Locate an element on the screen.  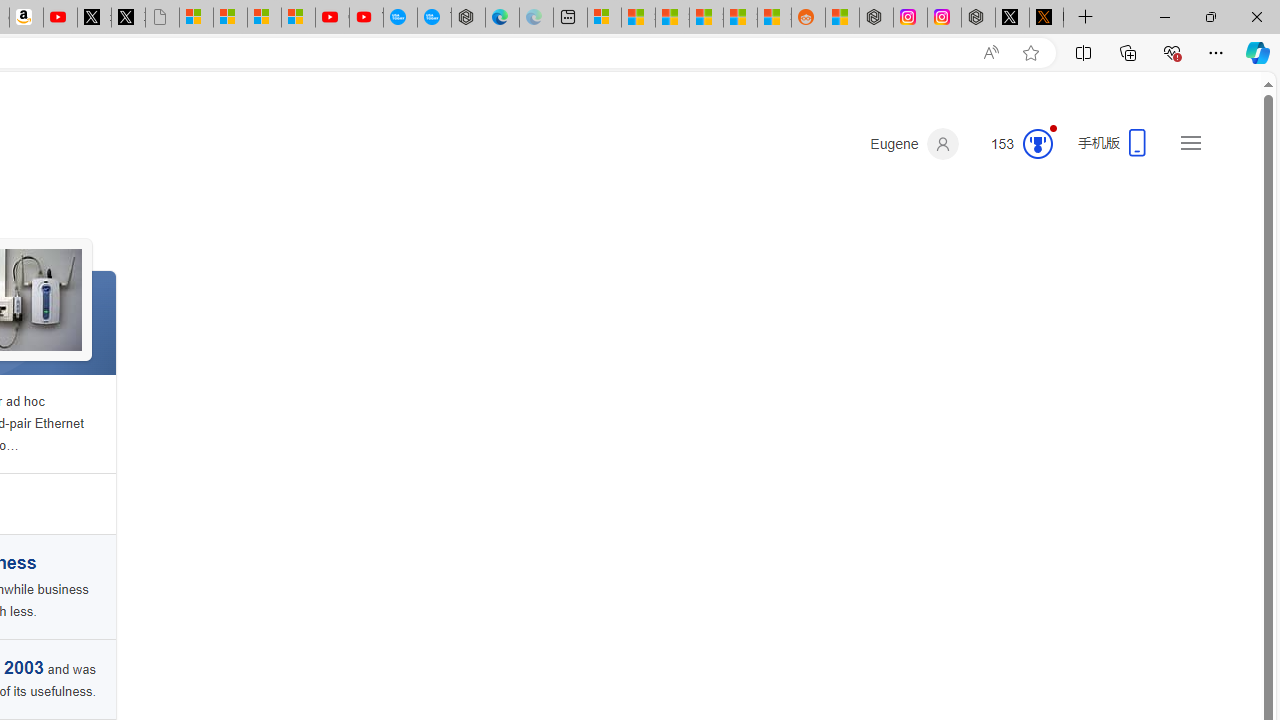
Shanghai, China weather forecast | Microsoft Weather is located at coordinates (638, 18).